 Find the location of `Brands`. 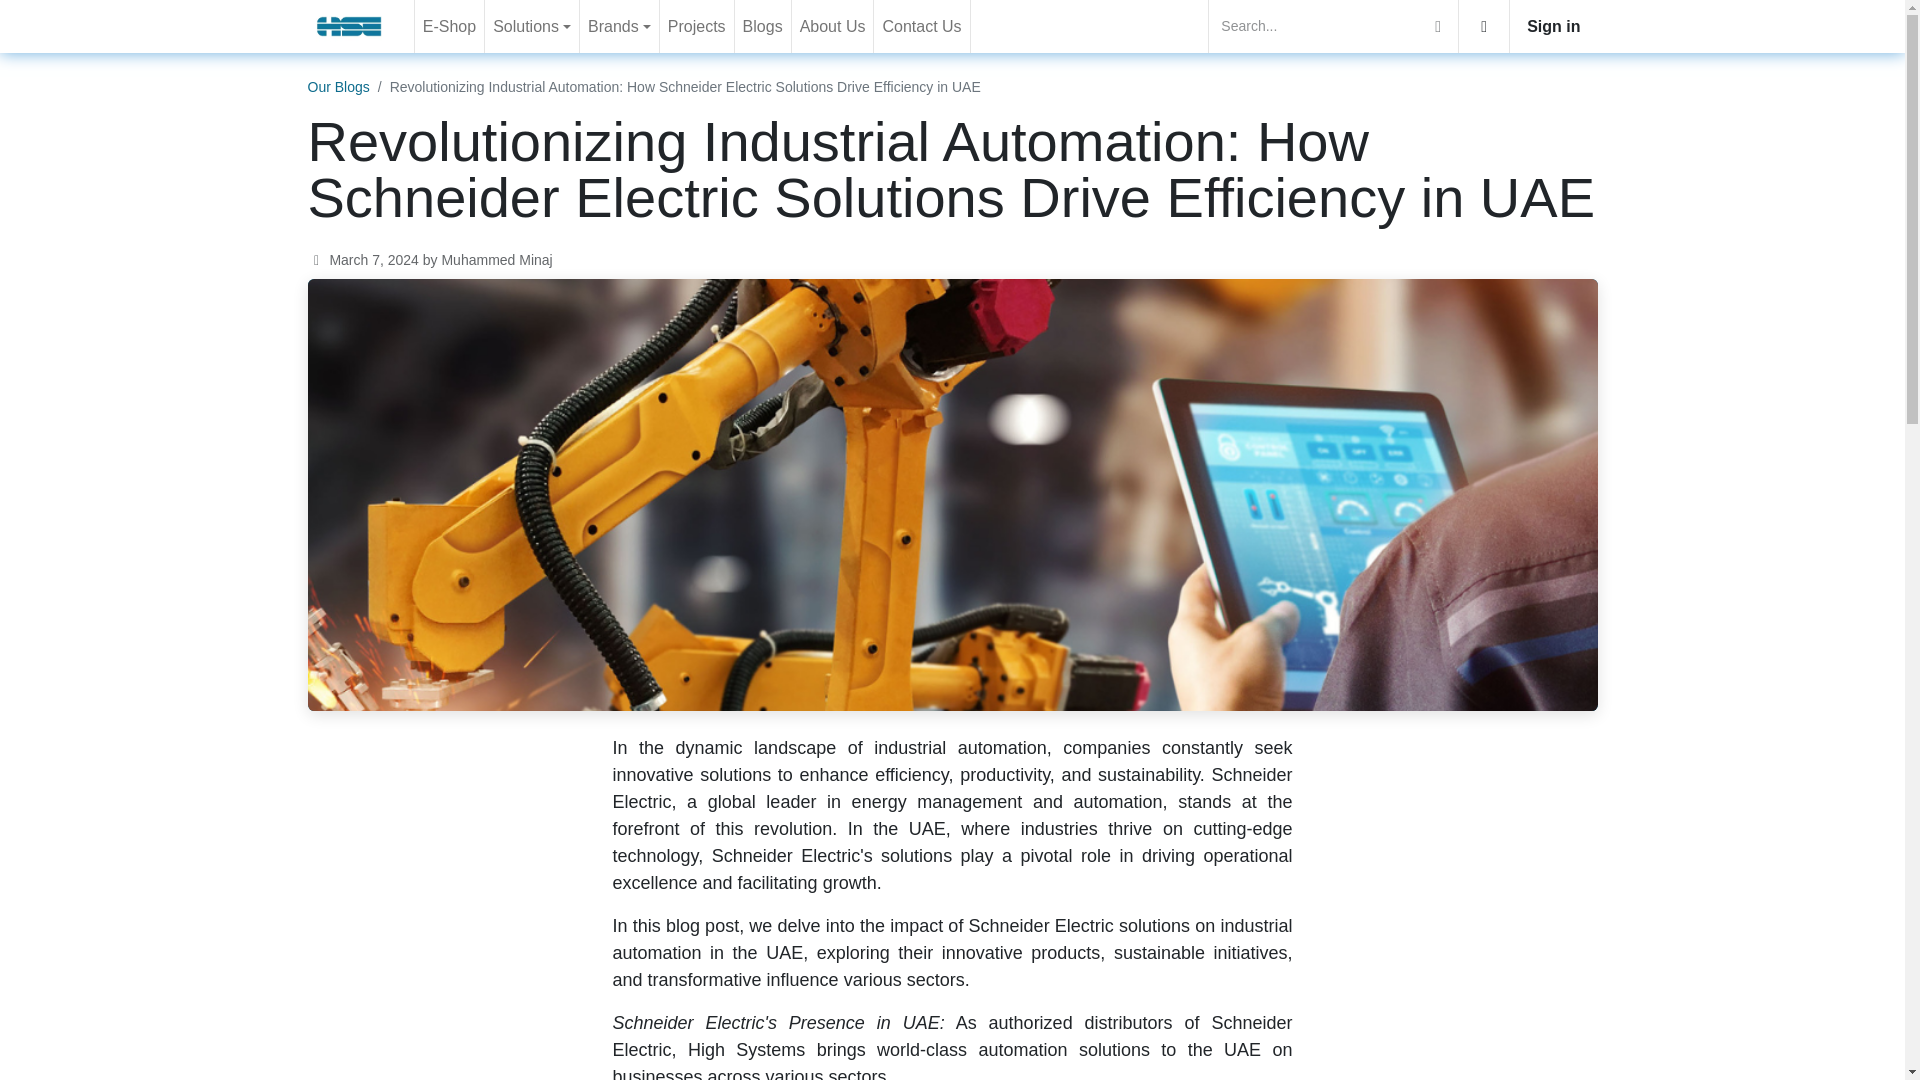

Brands is located at coordinates (618, 26).